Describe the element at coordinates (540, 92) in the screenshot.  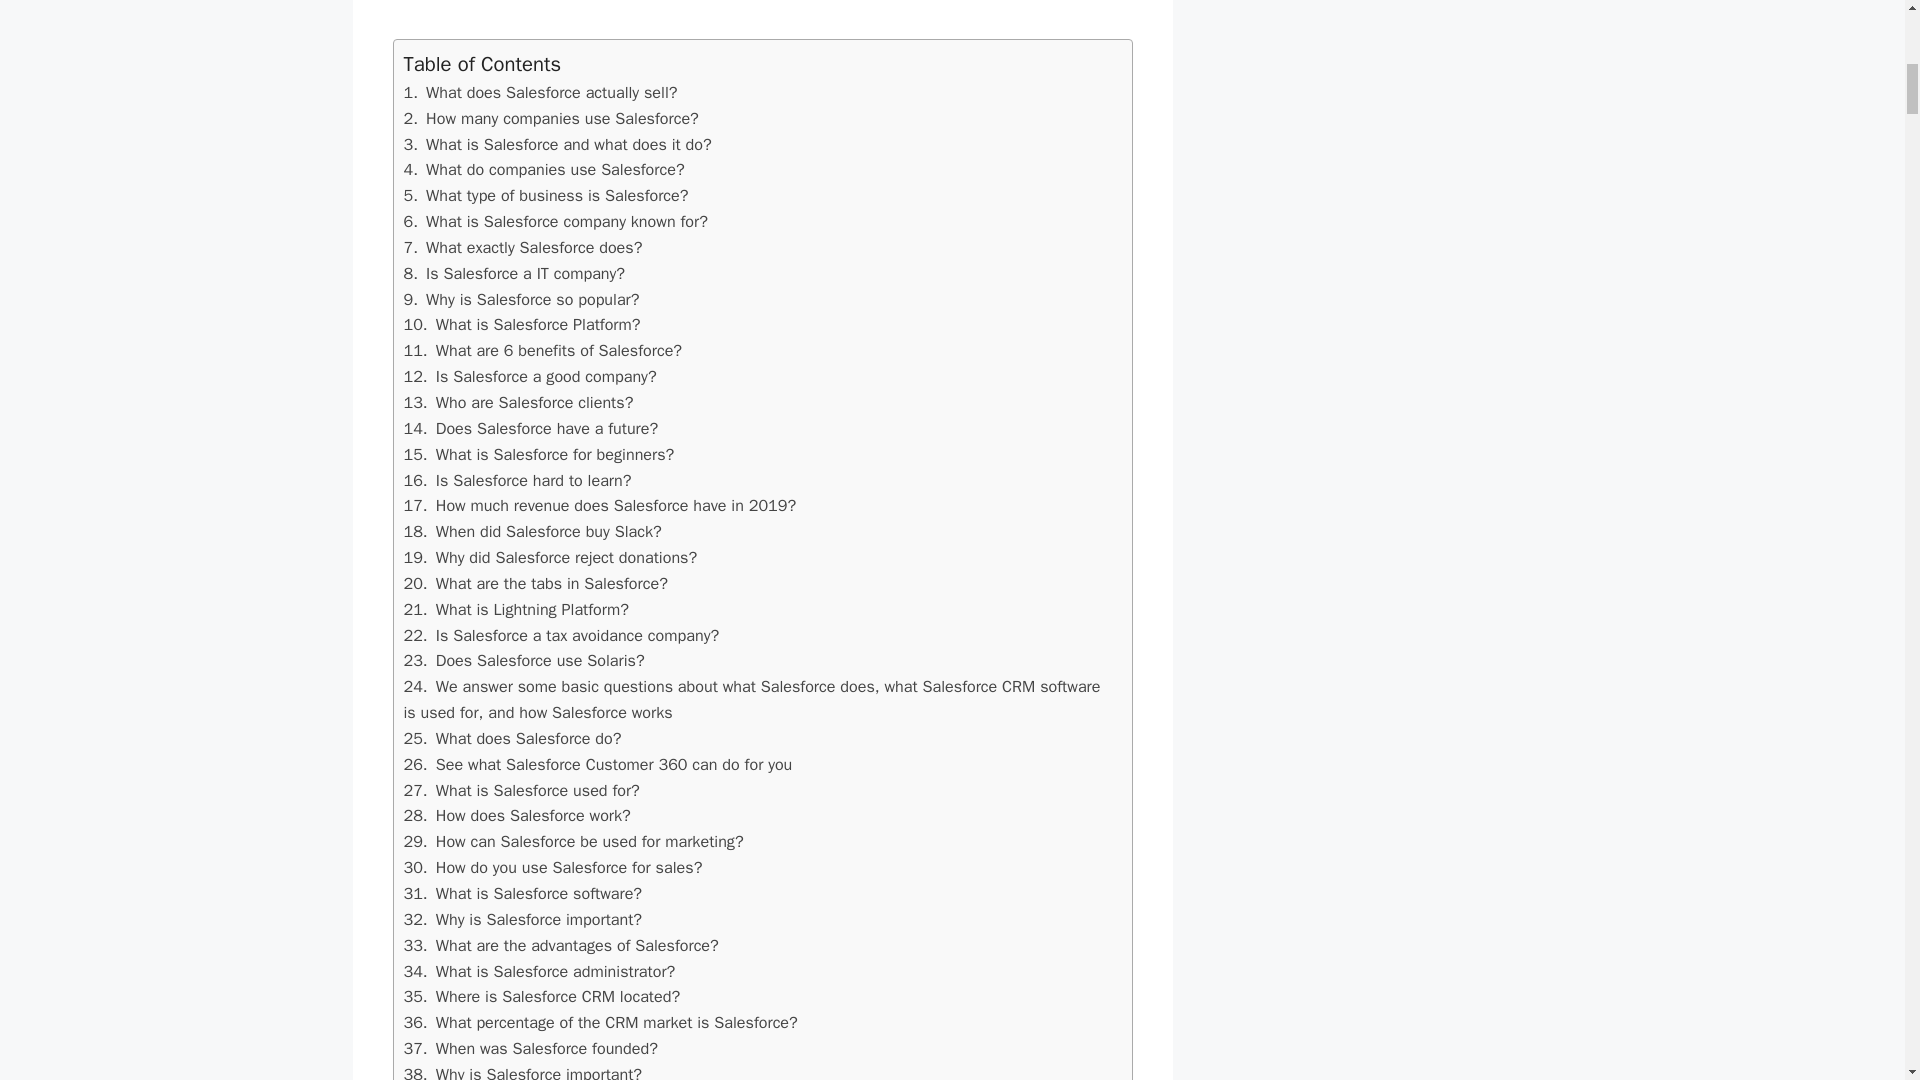
I see `What is Salesforce for beginners?` at that location.